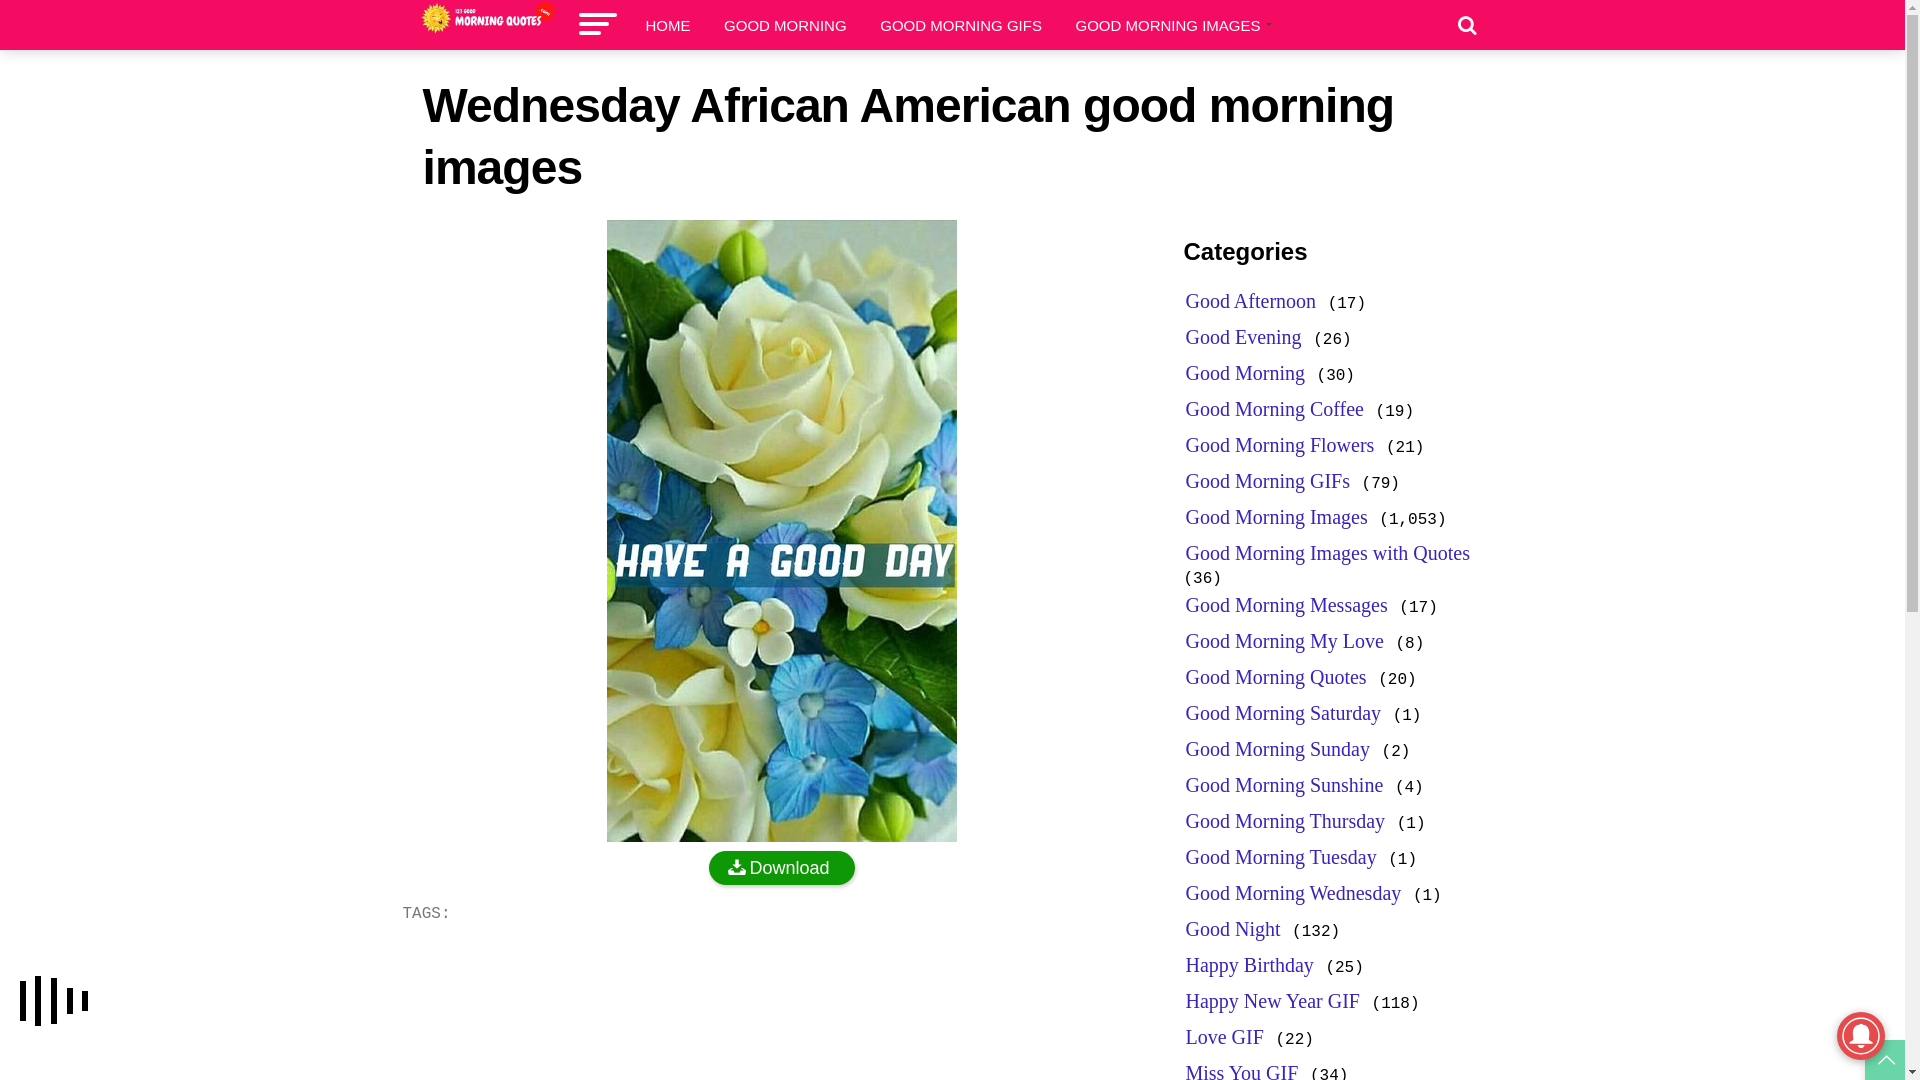 The height and width of the screenshot is (1080, 1920). I want to click on Good Afternoon, so click(1252, 301).